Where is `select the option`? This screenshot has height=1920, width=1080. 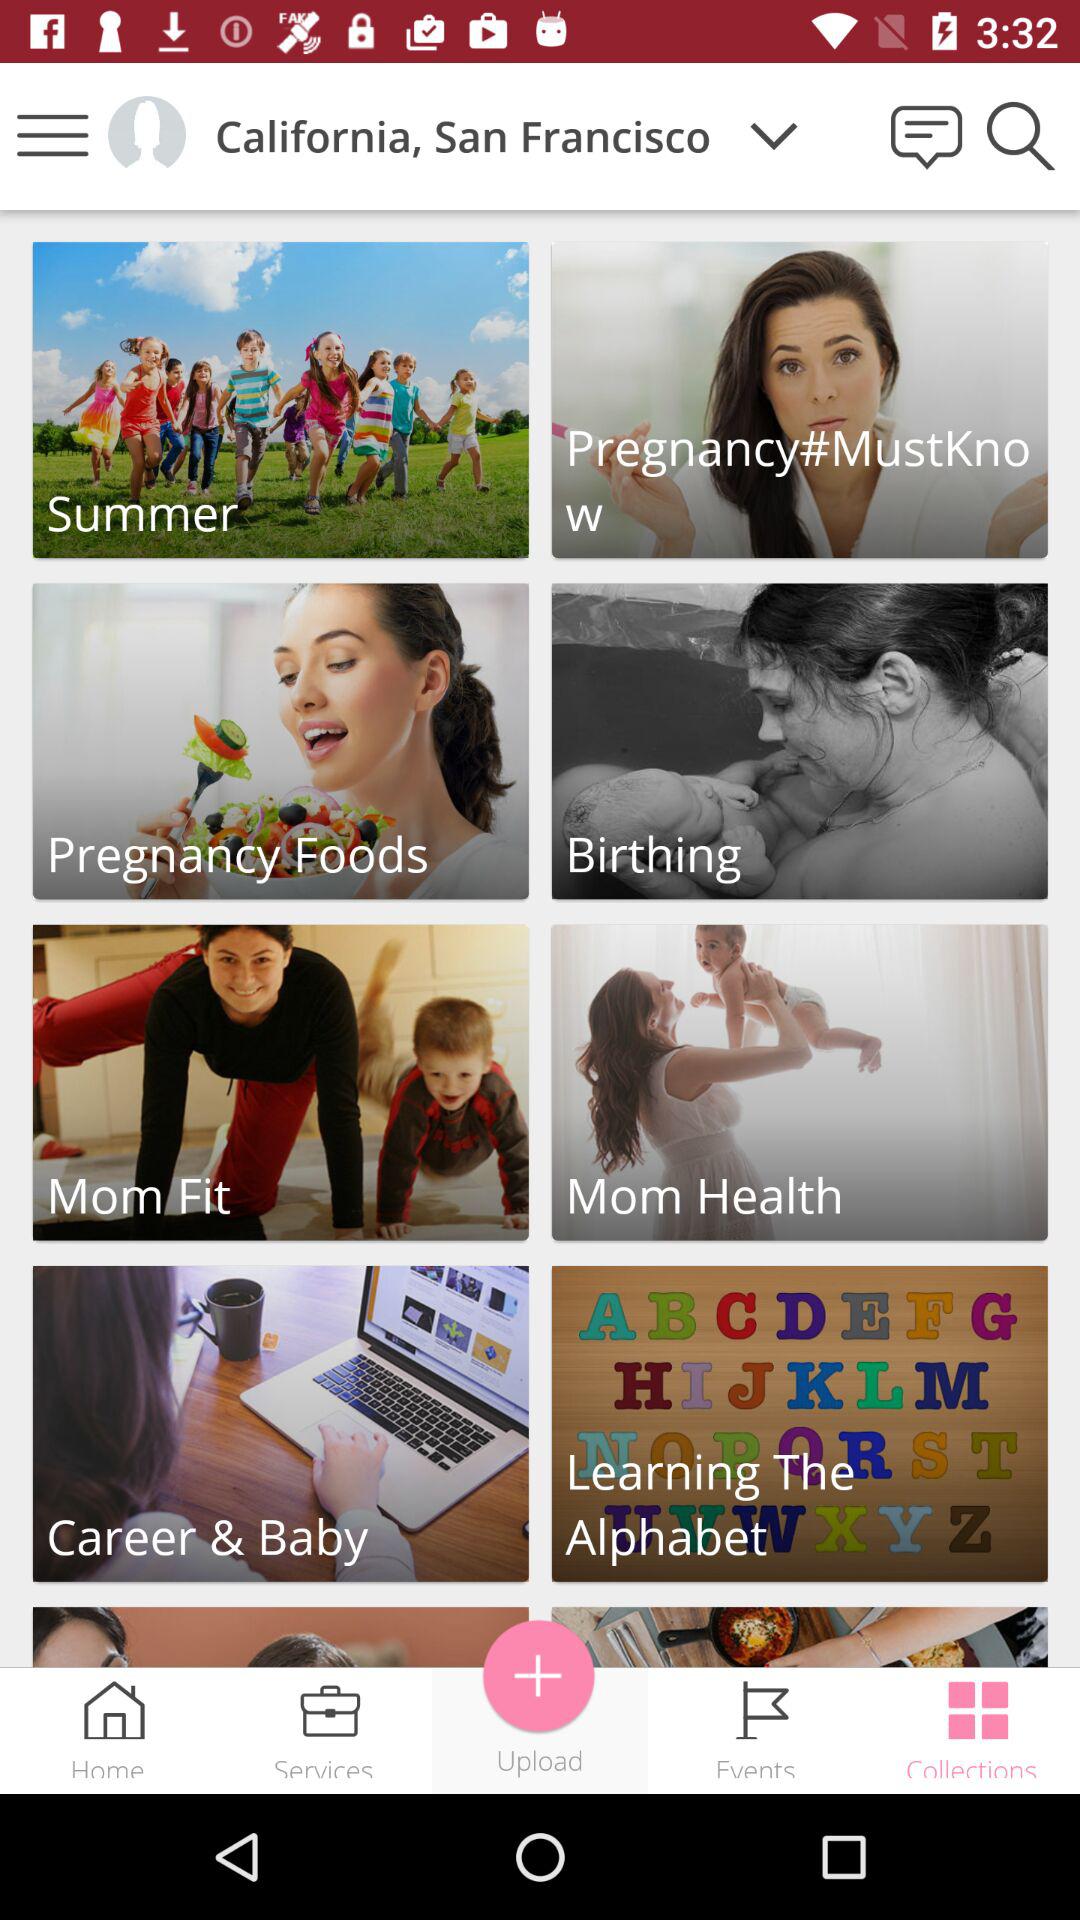
select the option is located at coordinates (280, 1424).